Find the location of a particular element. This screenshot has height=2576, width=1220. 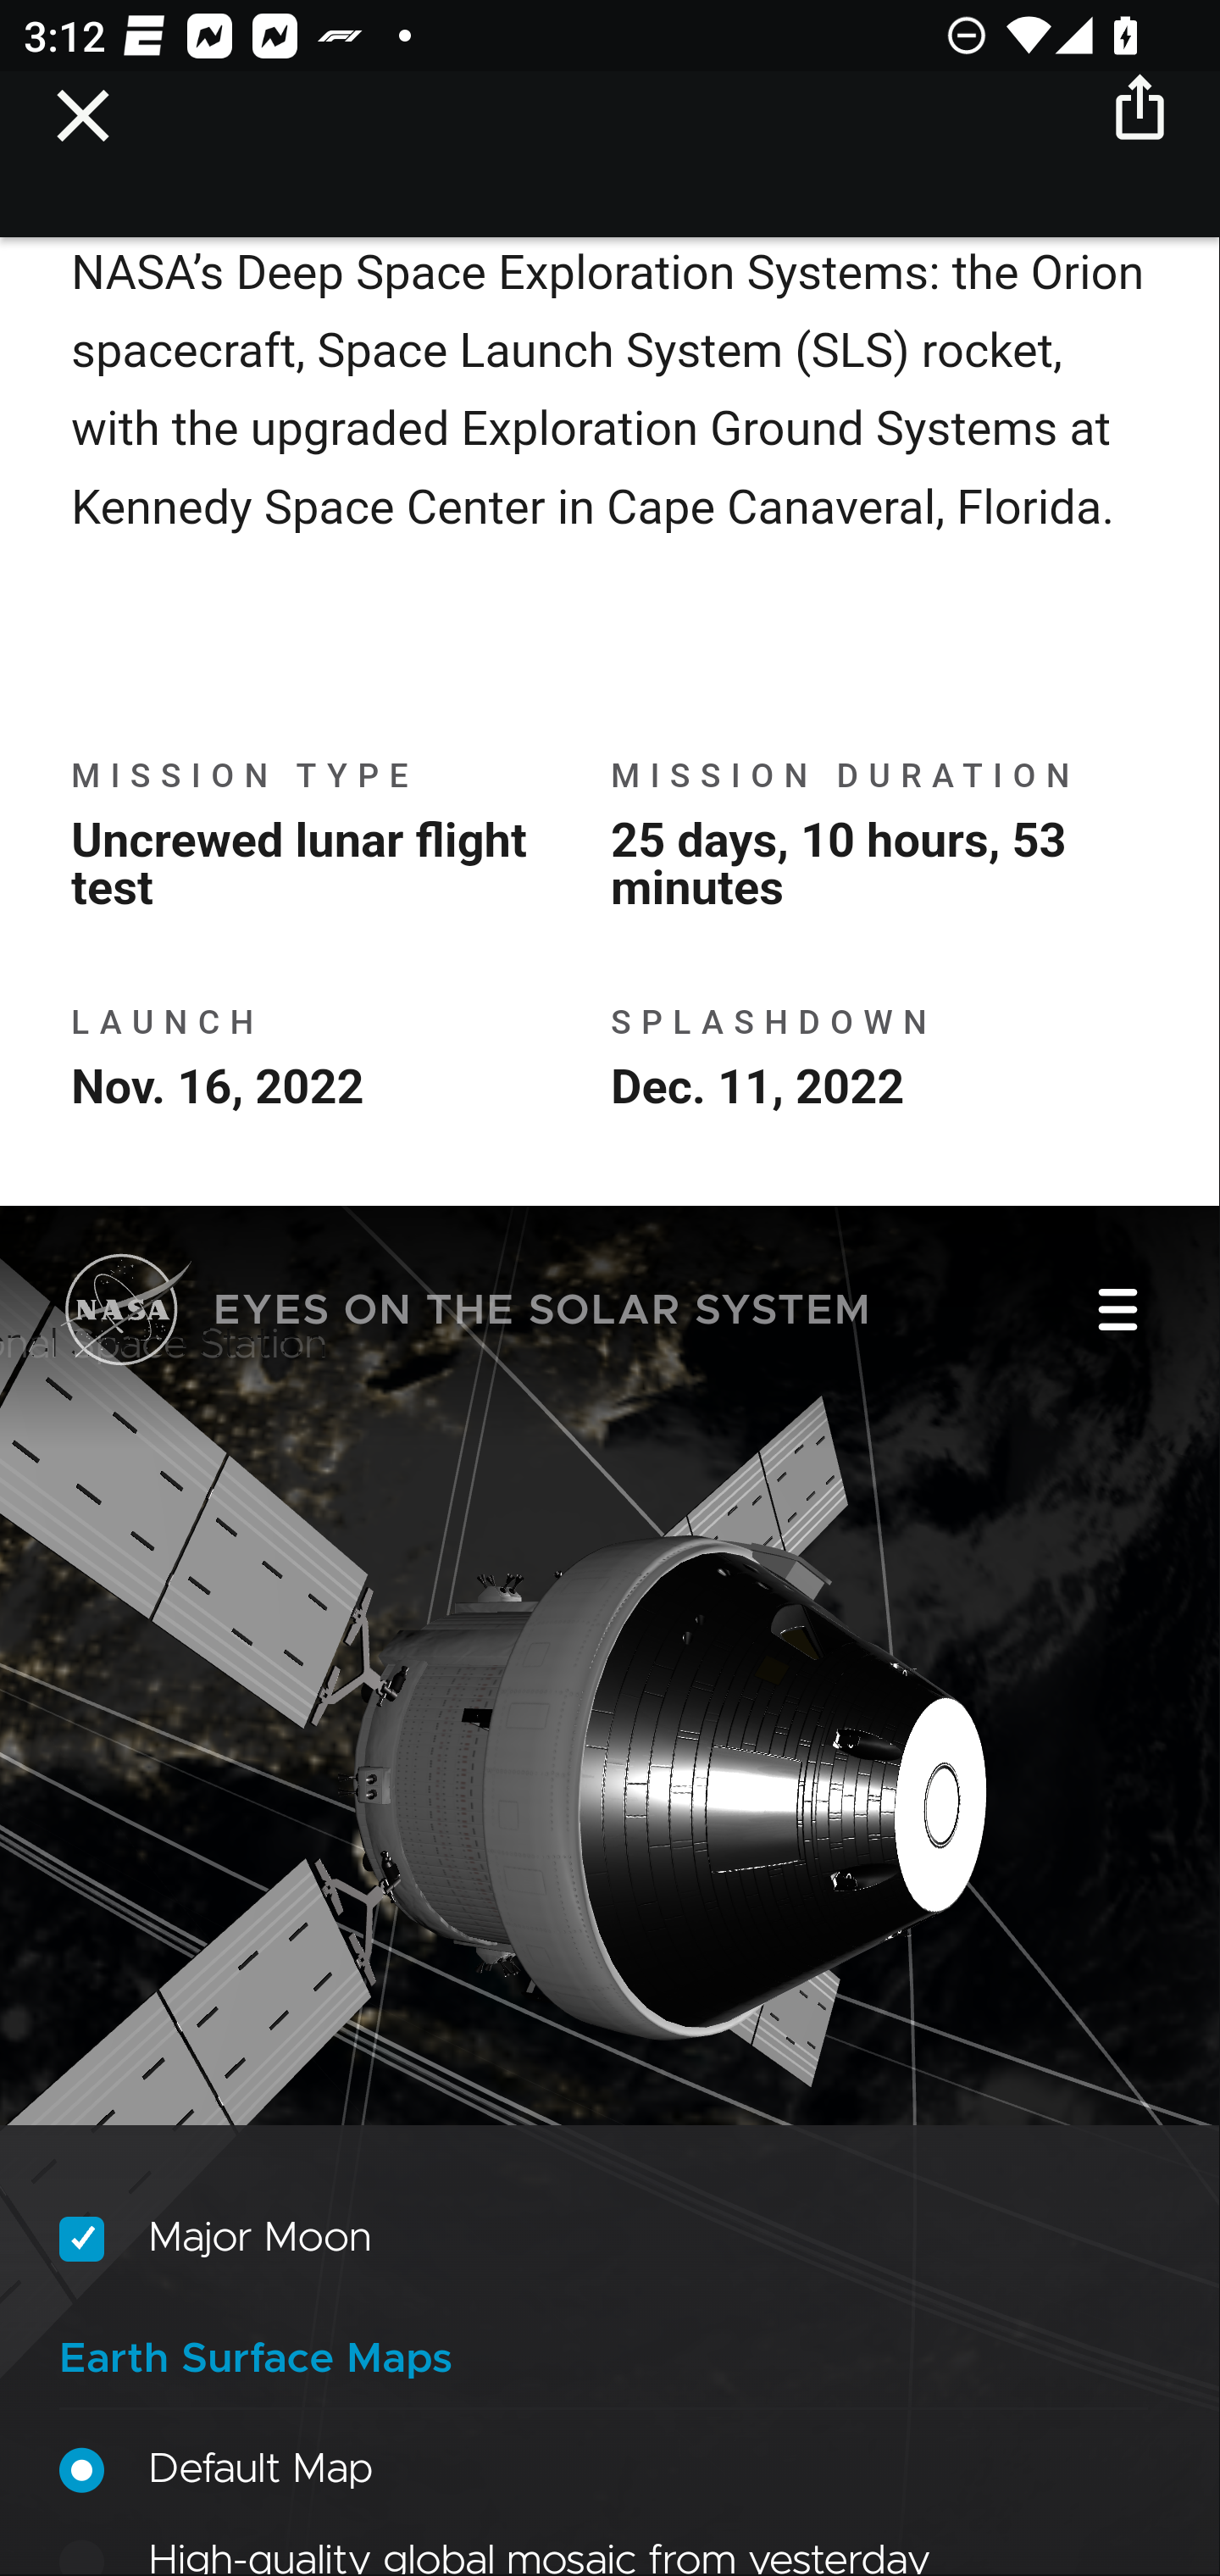

Major Moon is located at coordinates (605, 2242).